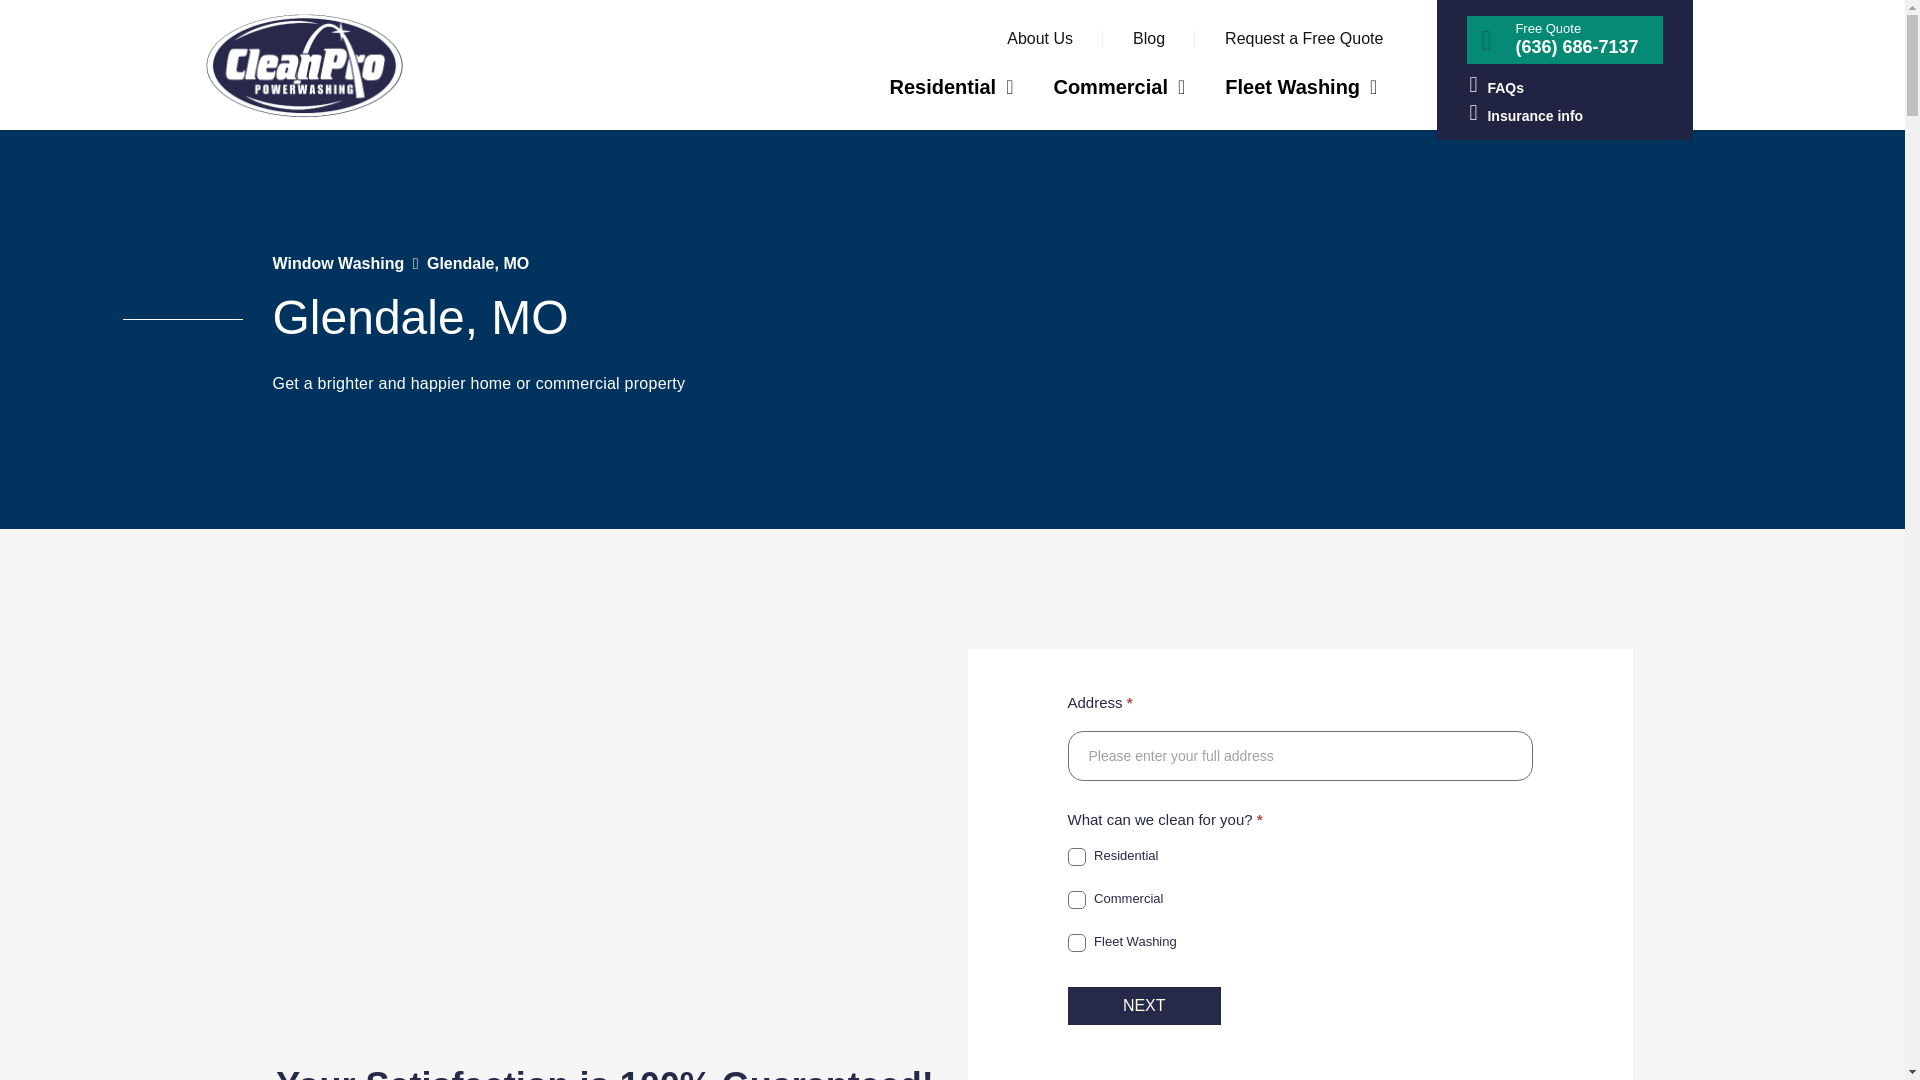  What do you see at coordinates (1076, 942) in the screenshot?
I see `Fleet Washing` at bounding box center [1076, 942].